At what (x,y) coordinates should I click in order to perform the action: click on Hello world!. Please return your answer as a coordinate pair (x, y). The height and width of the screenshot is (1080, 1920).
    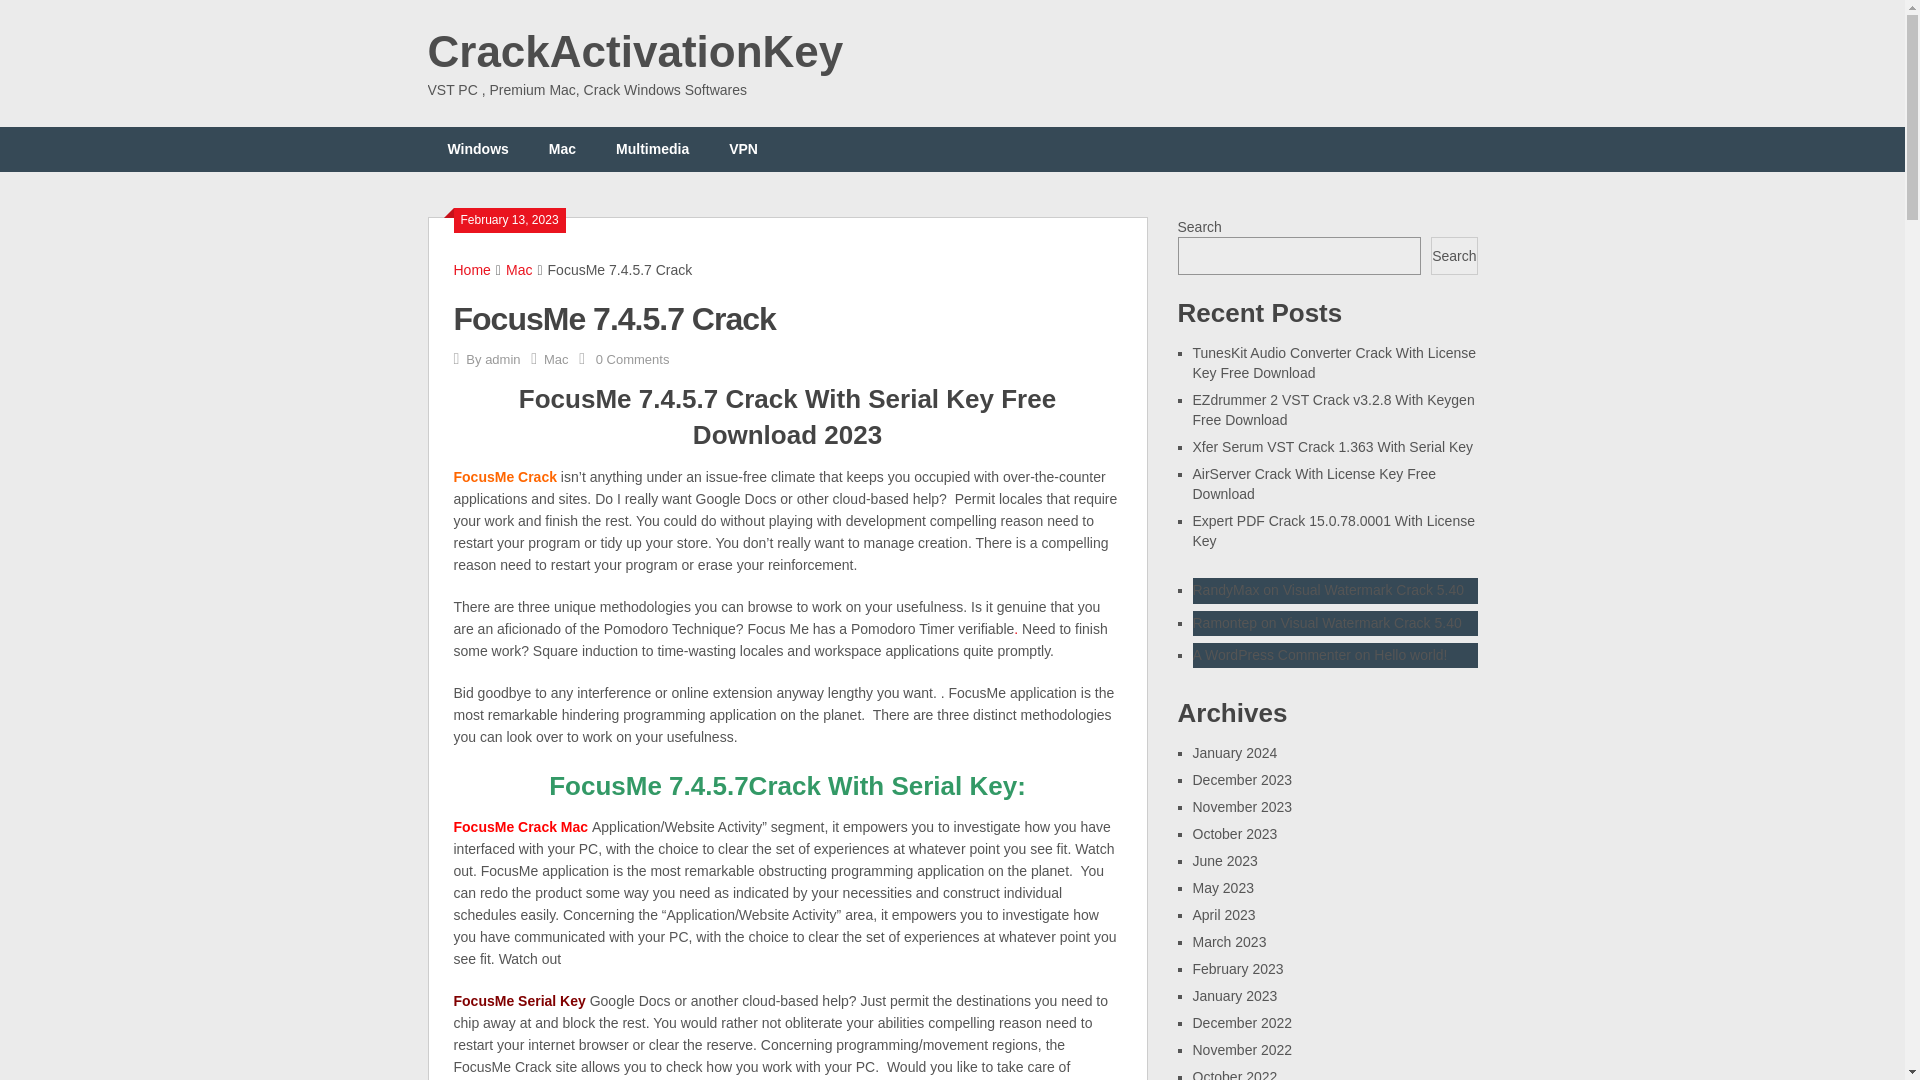
    Looking at the image, I should click on (1410, 654).